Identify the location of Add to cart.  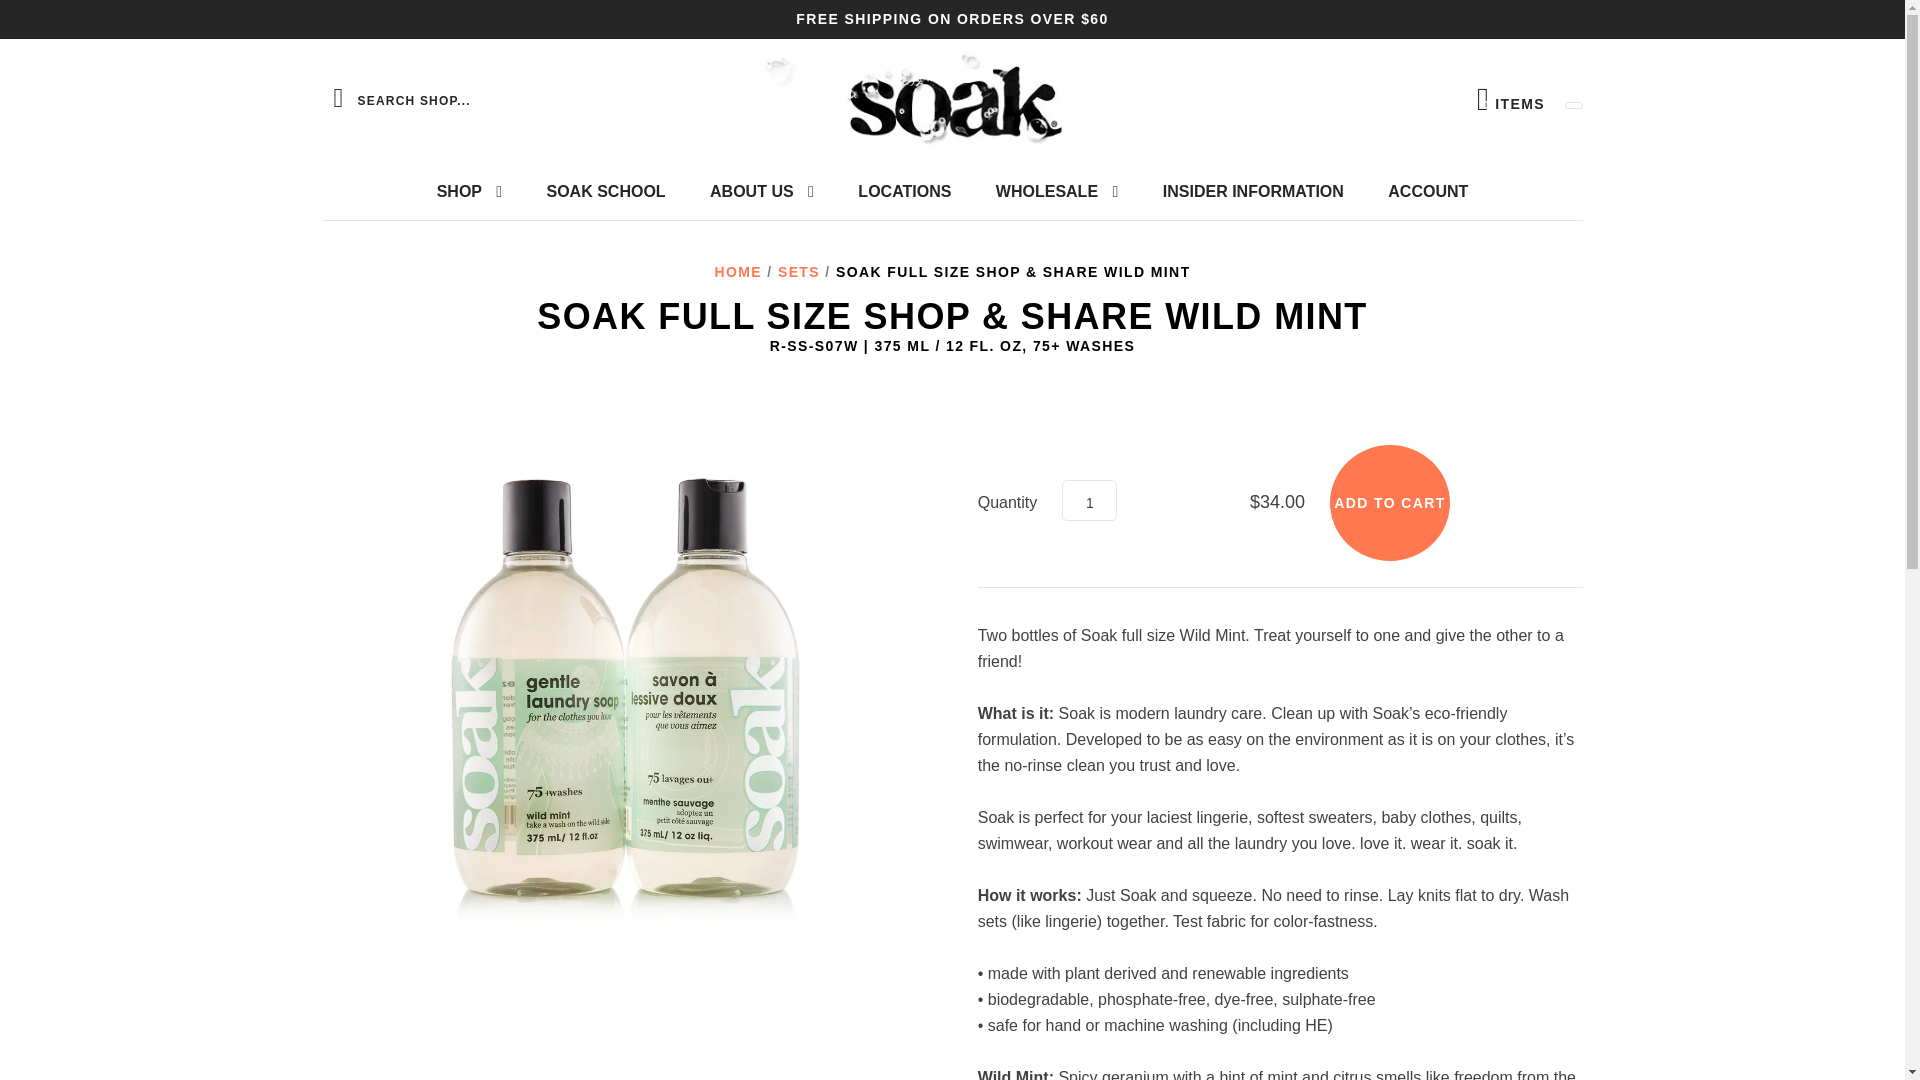
(1390, 502).